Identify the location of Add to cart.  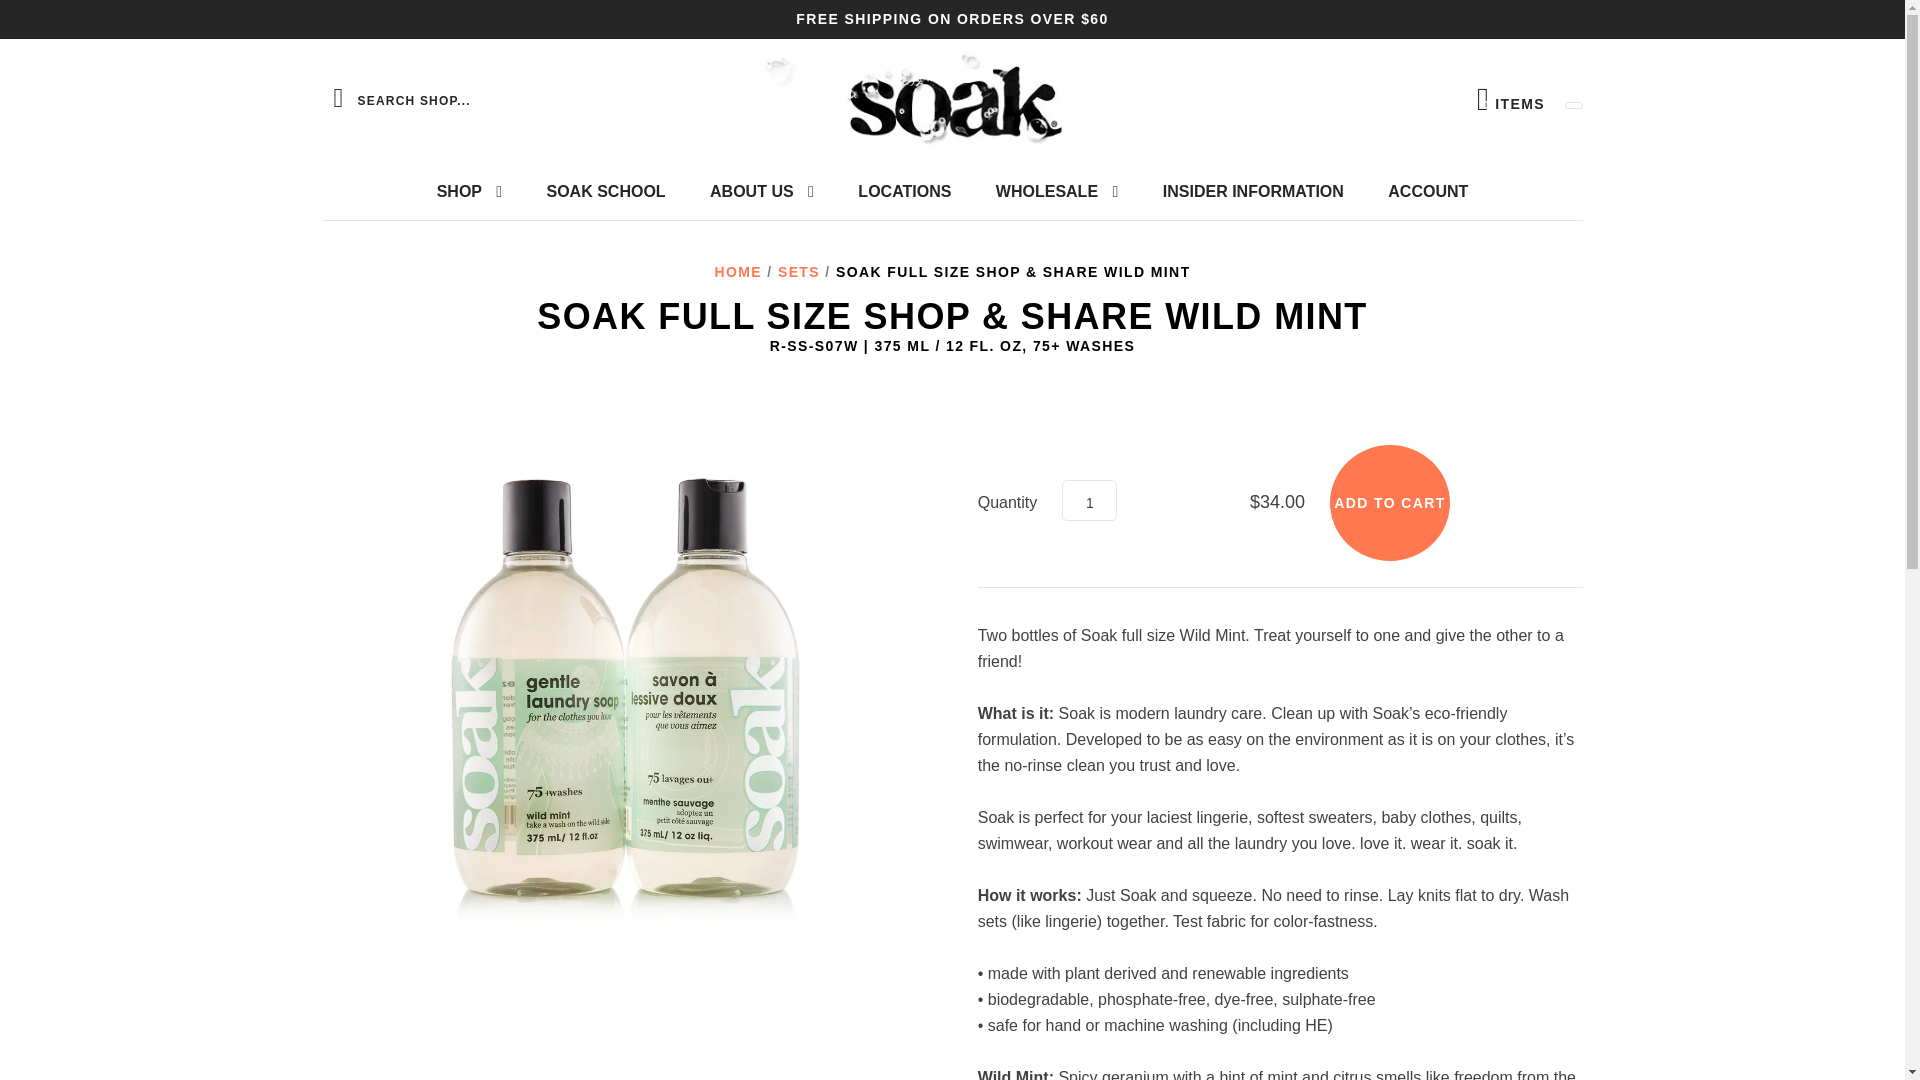
(1390, 502).